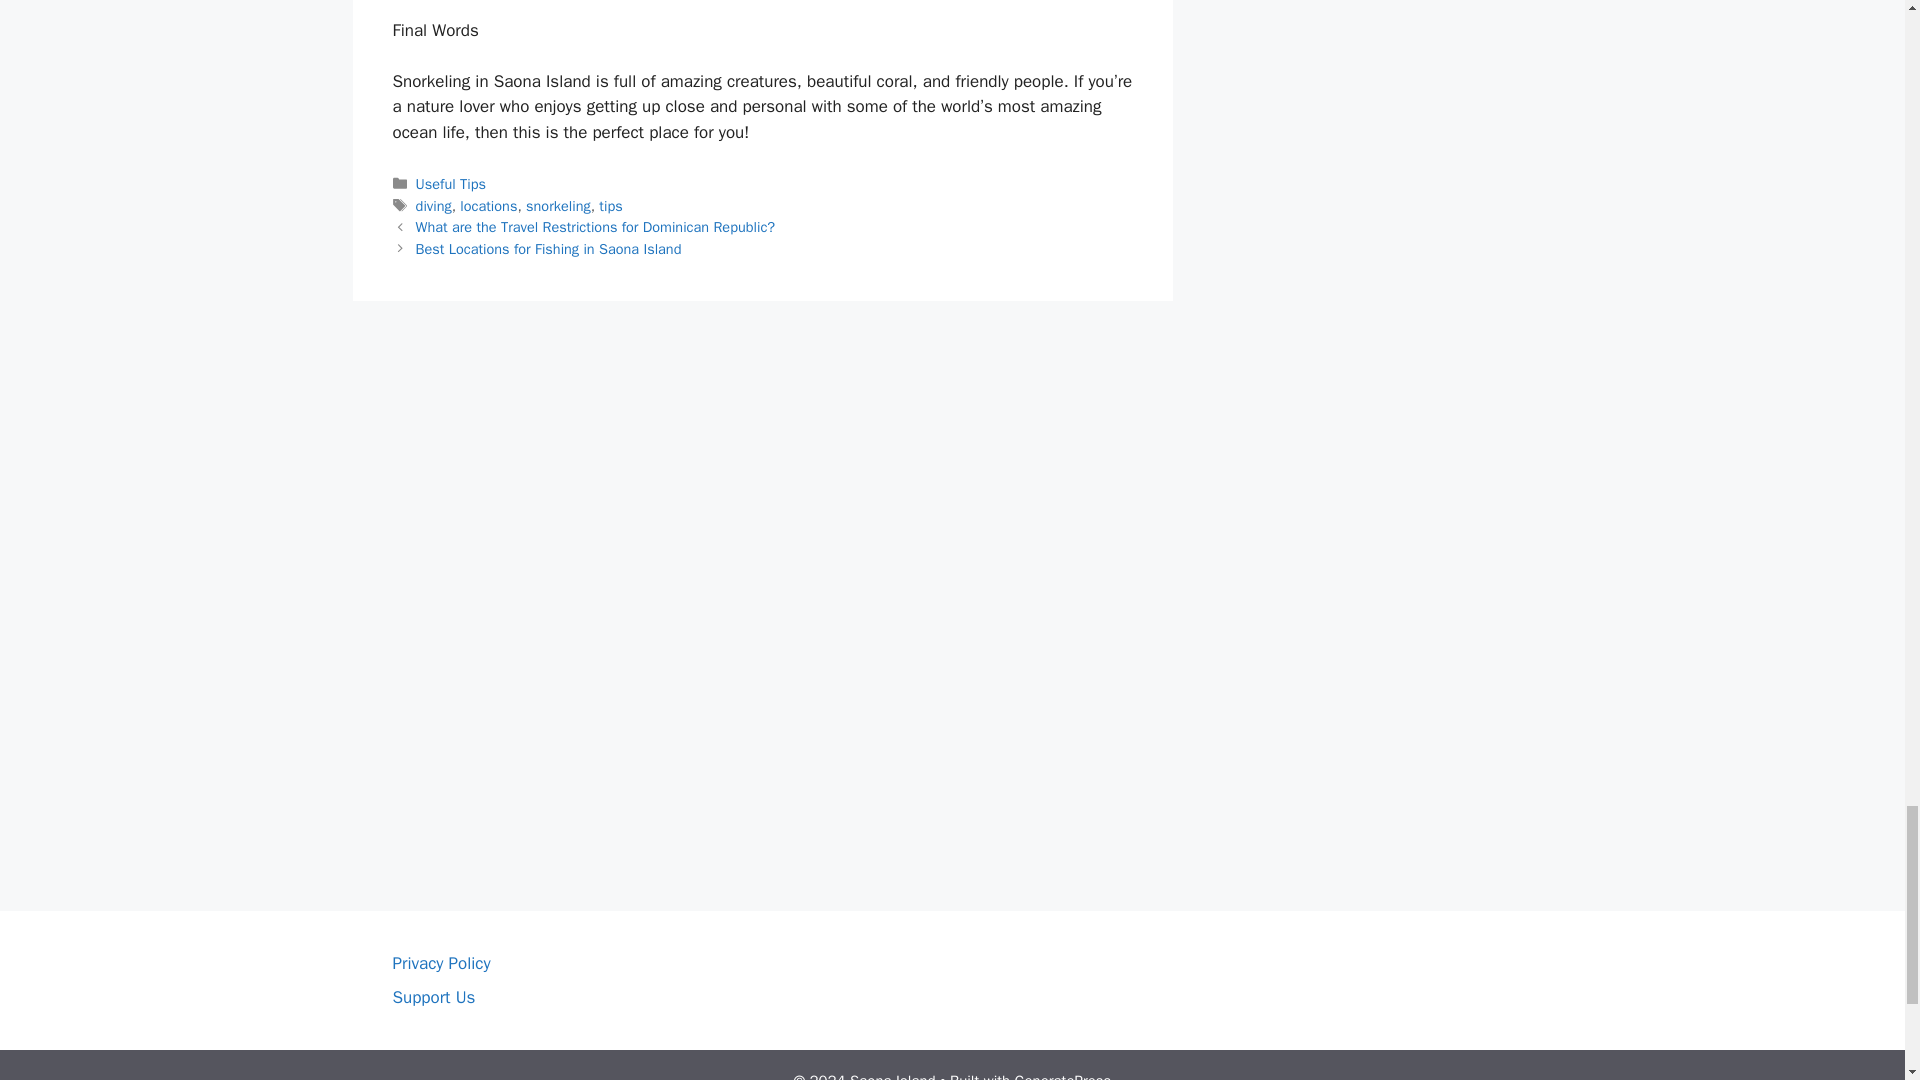 The image size is (1920, 1080). I want to click on Privacy Policy, so click(440, 963).